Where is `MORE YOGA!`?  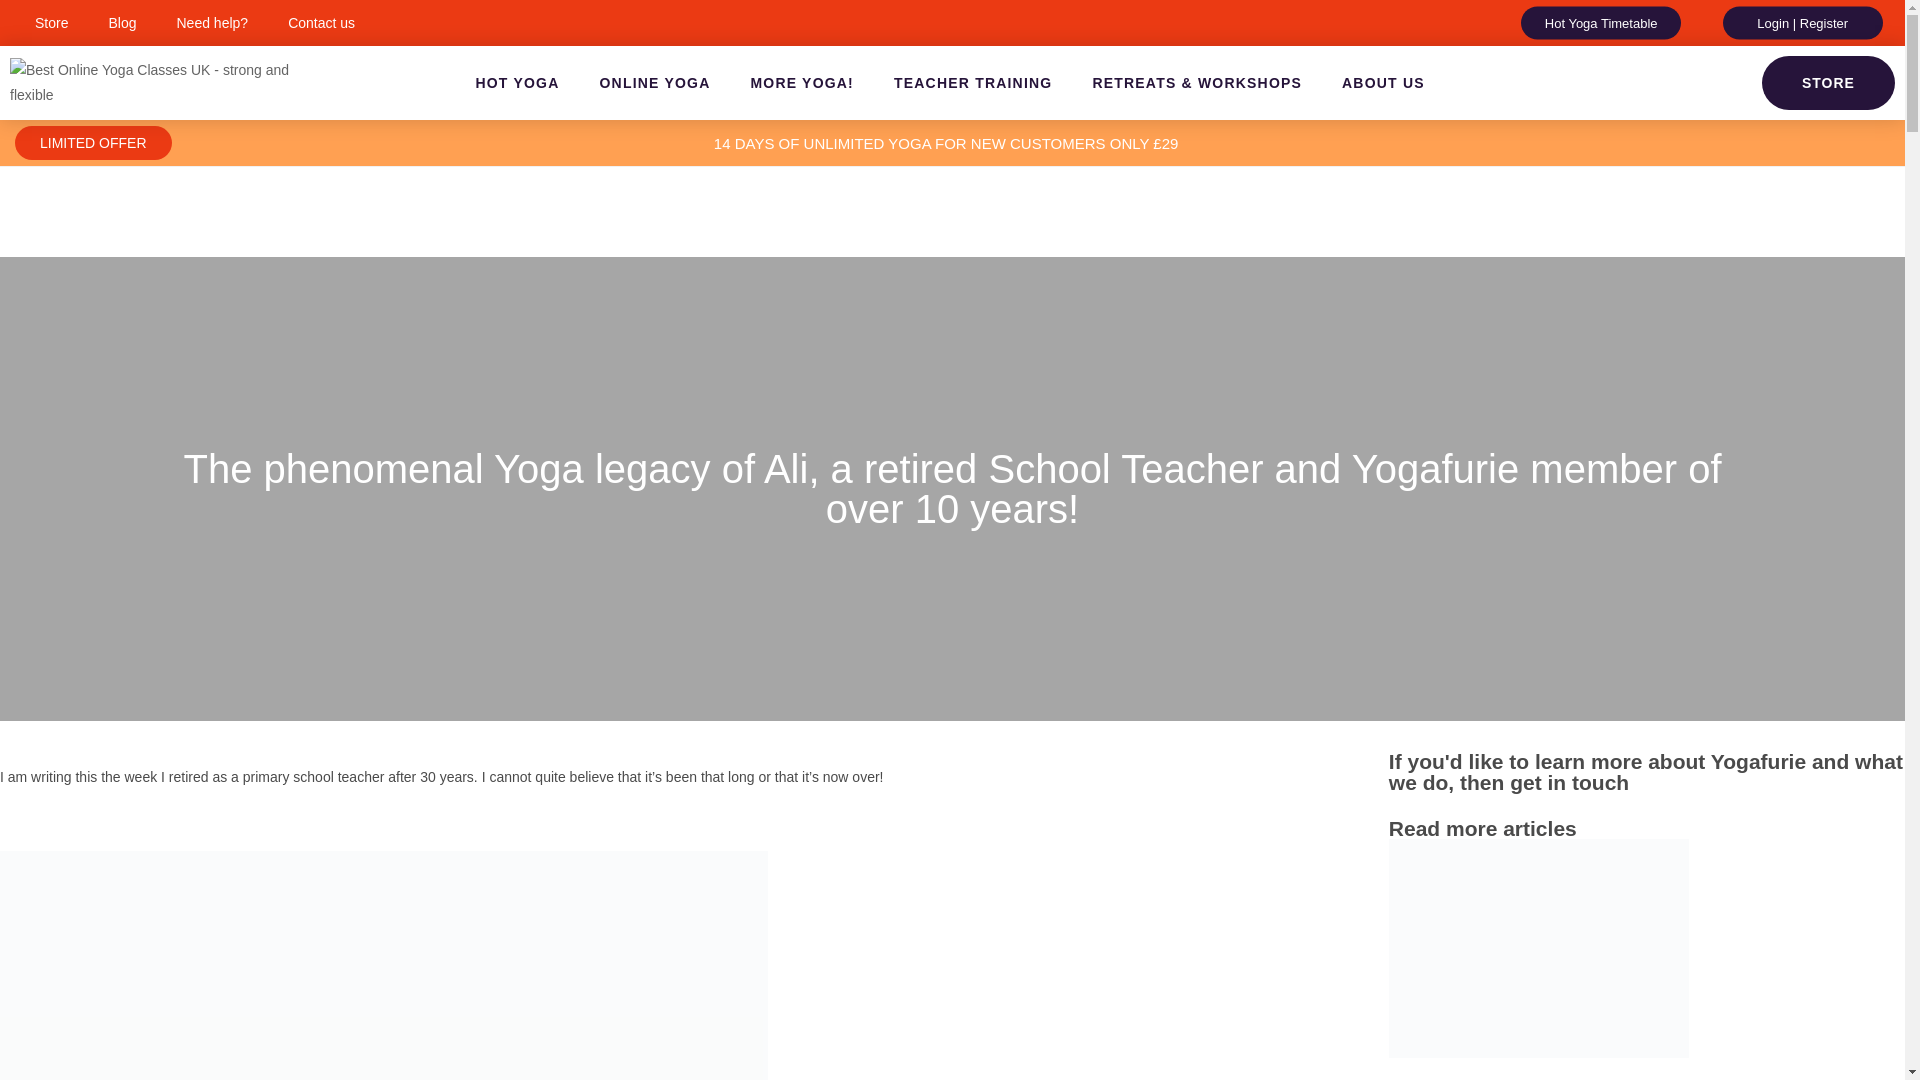 MORE YOGA! is located at coordinates (801, 82).